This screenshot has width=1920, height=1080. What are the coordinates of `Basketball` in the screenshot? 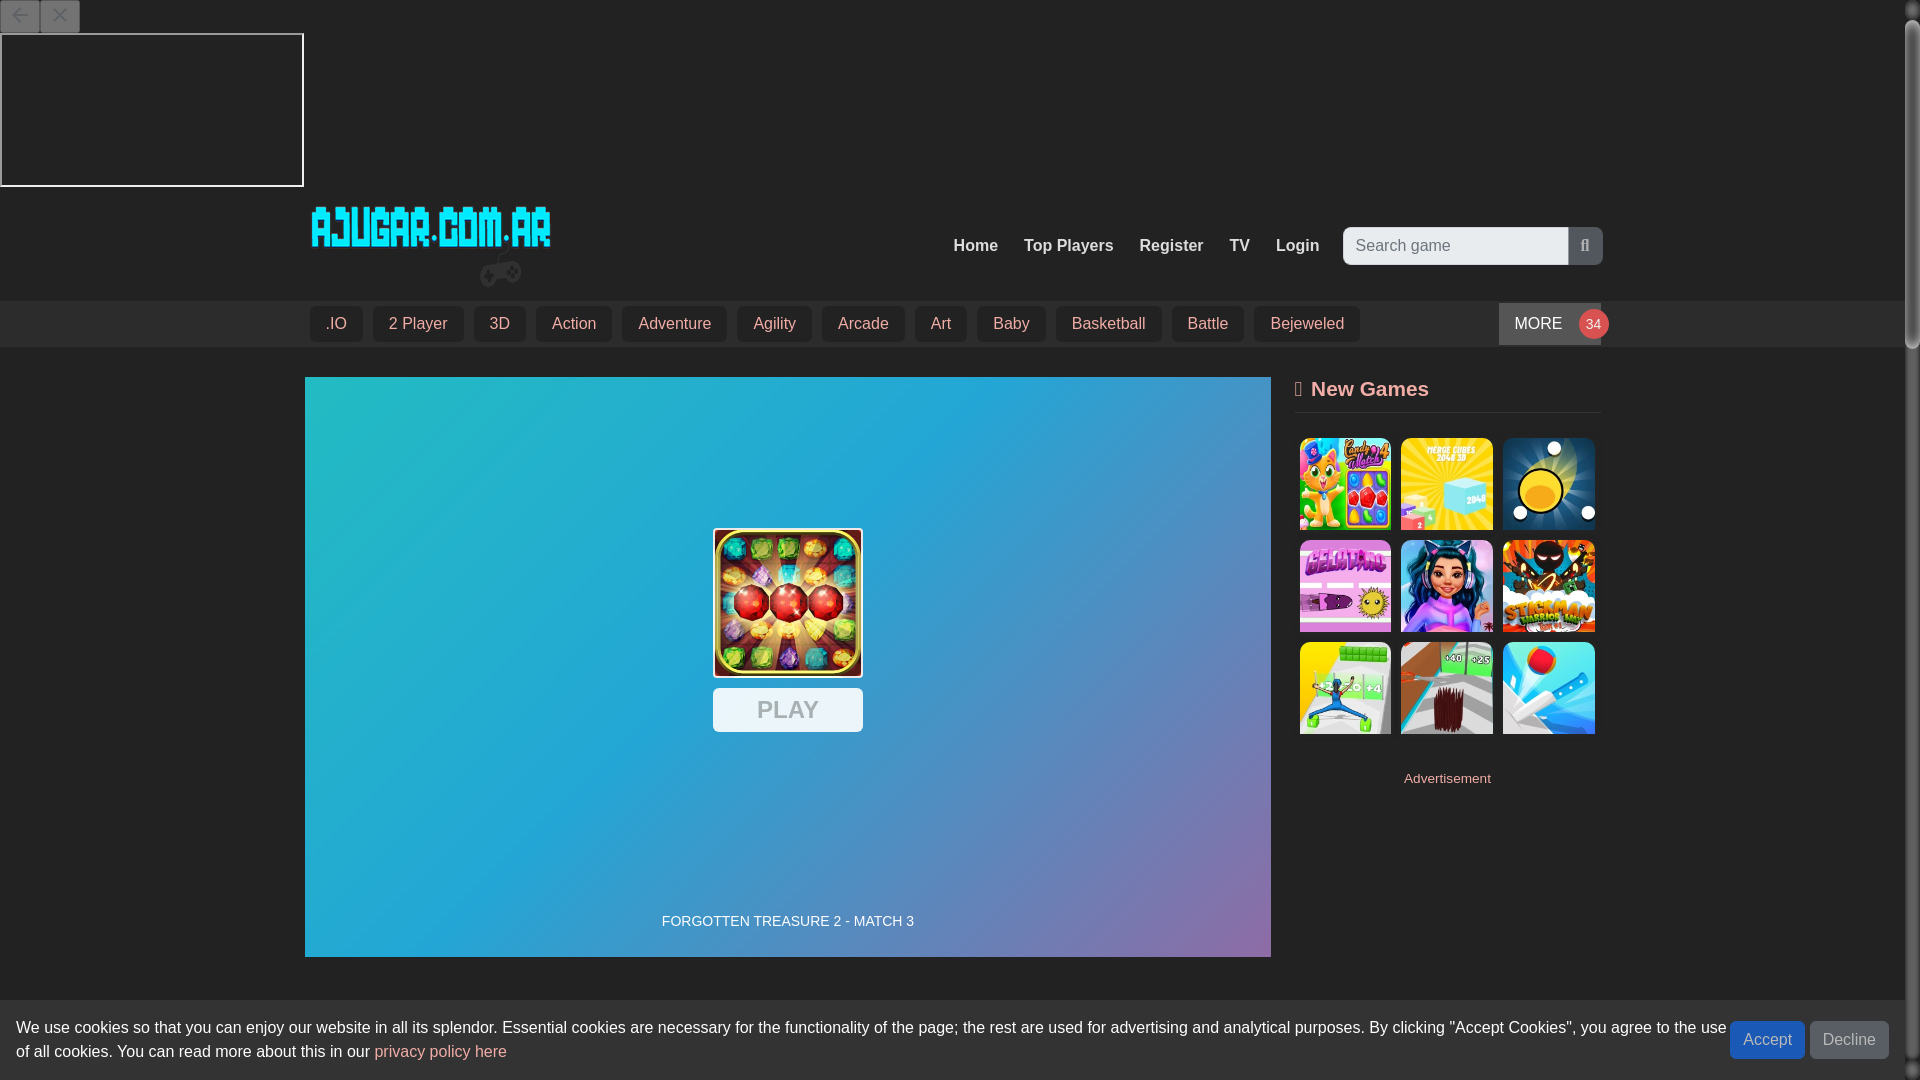 It's located at (1108, 324).